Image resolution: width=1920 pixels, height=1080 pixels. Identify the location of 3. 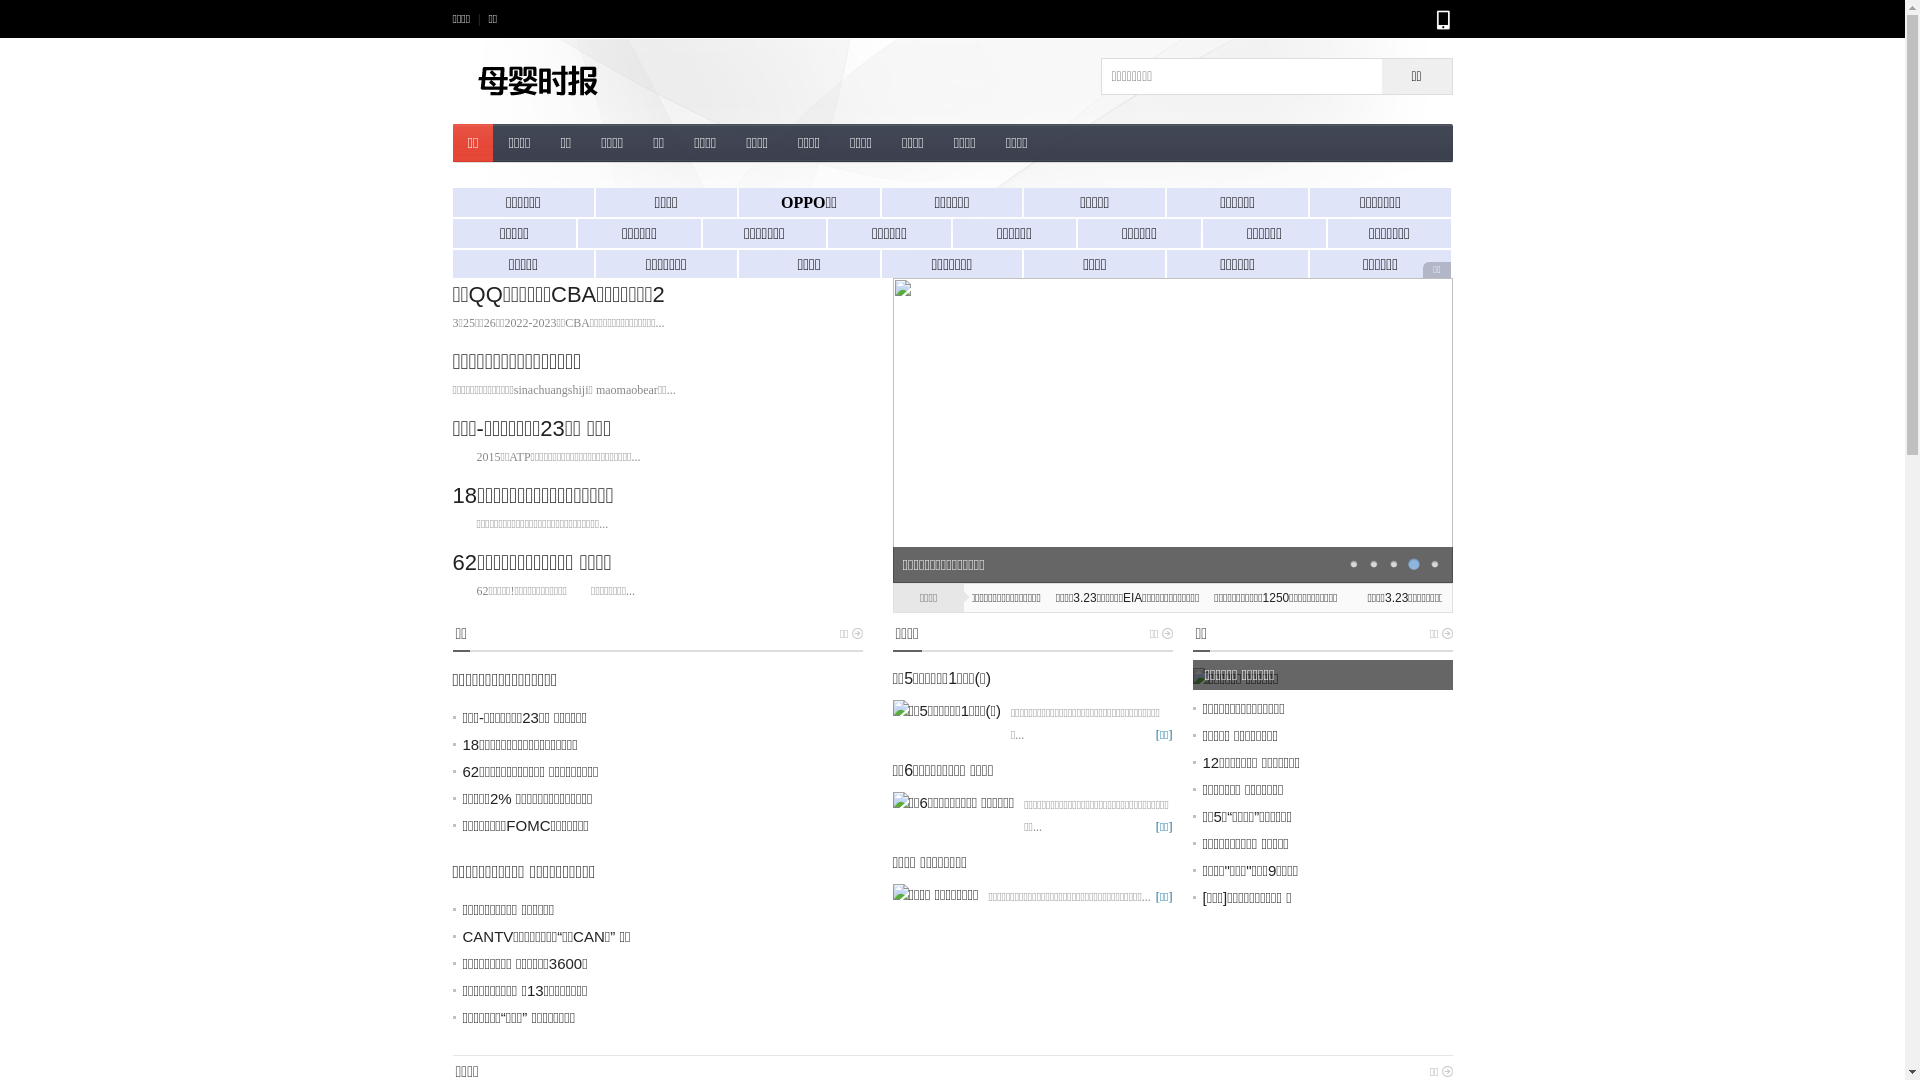
(1394, 564).